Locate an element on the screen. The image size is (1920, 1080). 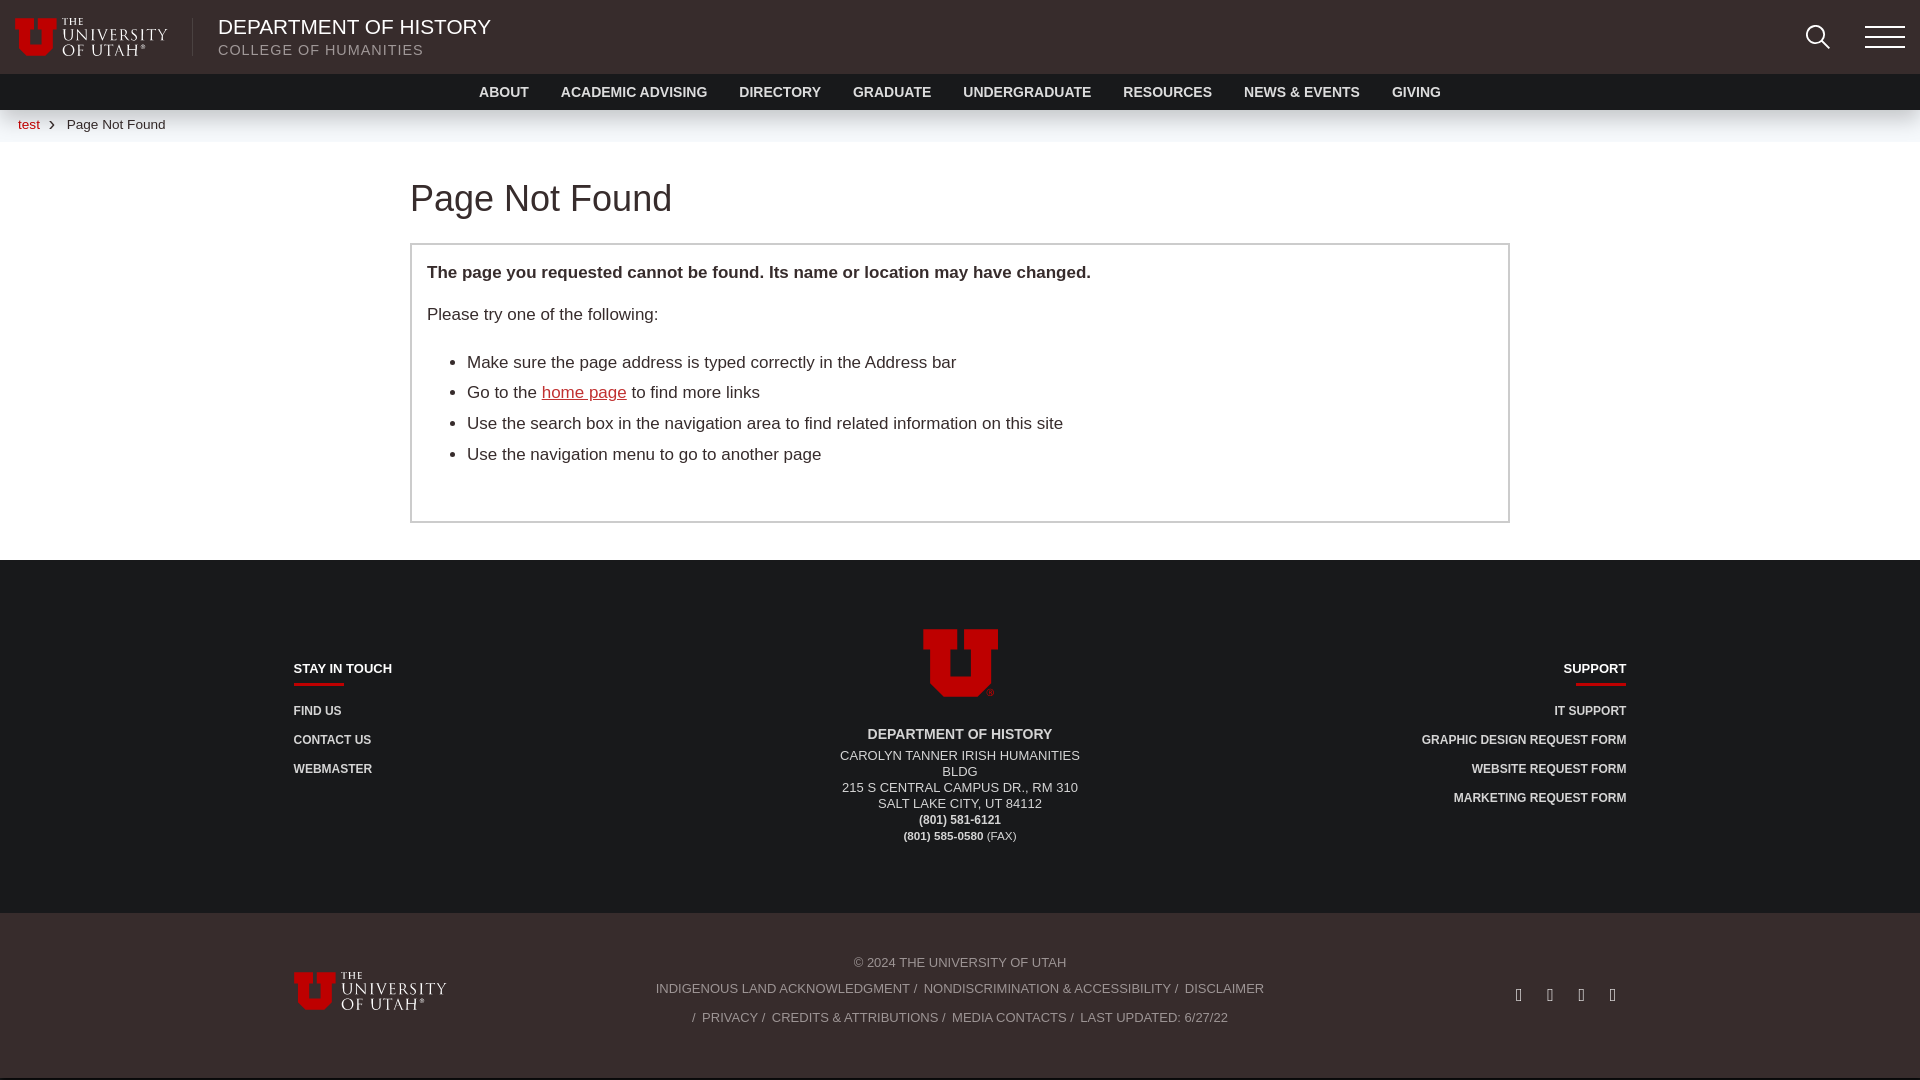
DEPARTMENT OF HISTORY is located at coordinates (354, 26).